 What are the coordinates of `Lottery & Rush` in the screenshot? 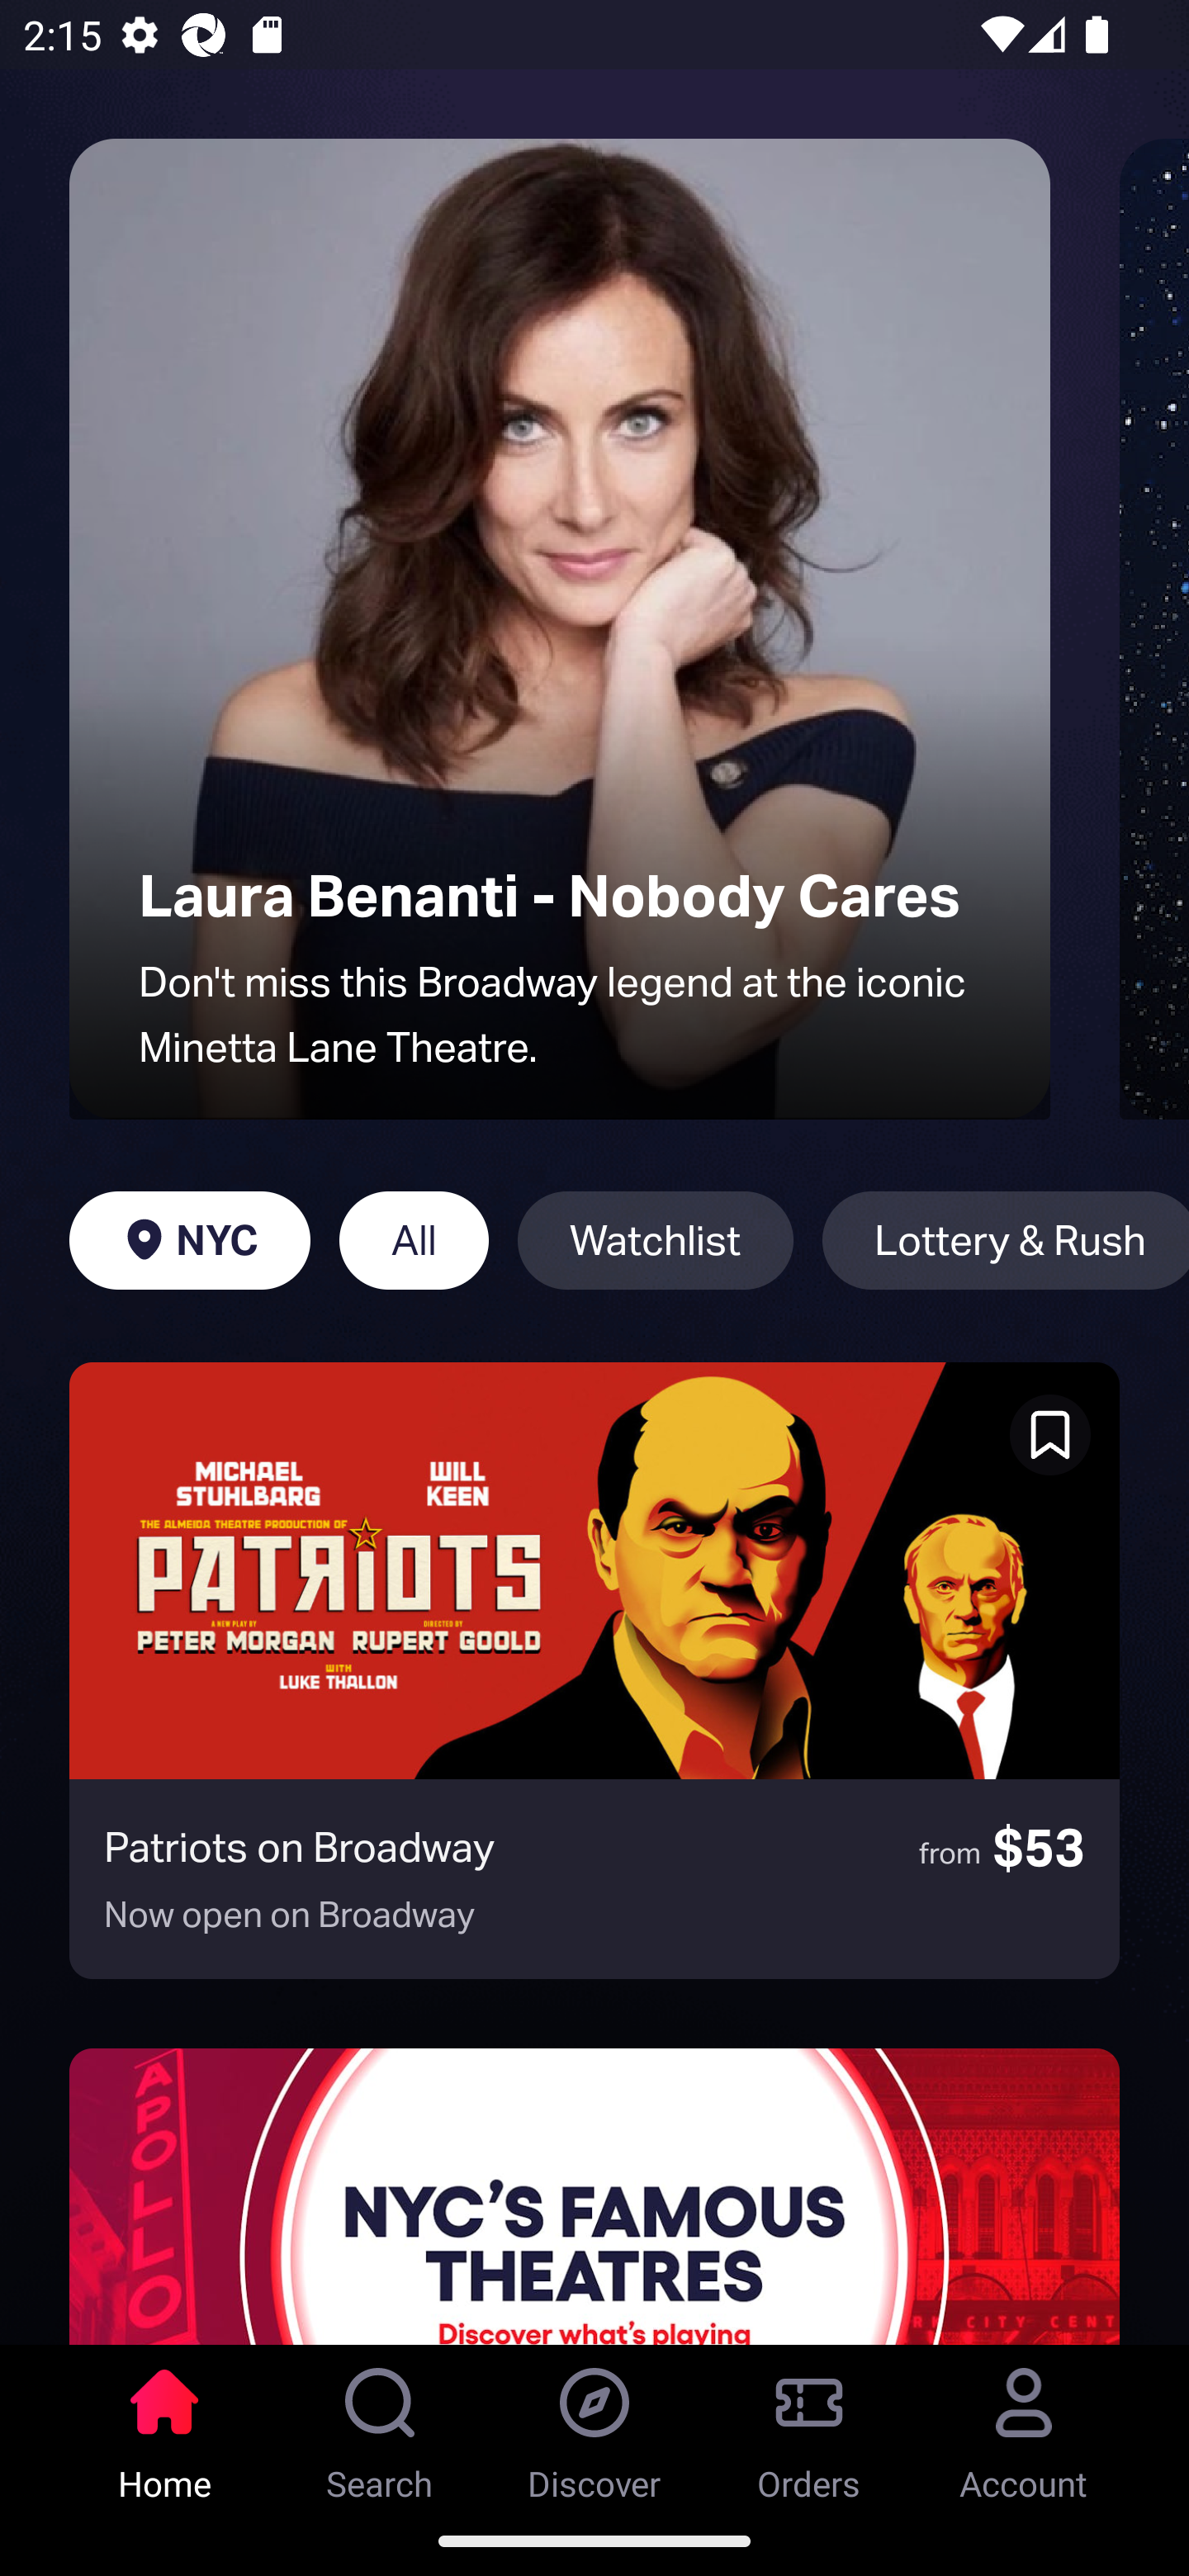 It's located at (1006, 1240).